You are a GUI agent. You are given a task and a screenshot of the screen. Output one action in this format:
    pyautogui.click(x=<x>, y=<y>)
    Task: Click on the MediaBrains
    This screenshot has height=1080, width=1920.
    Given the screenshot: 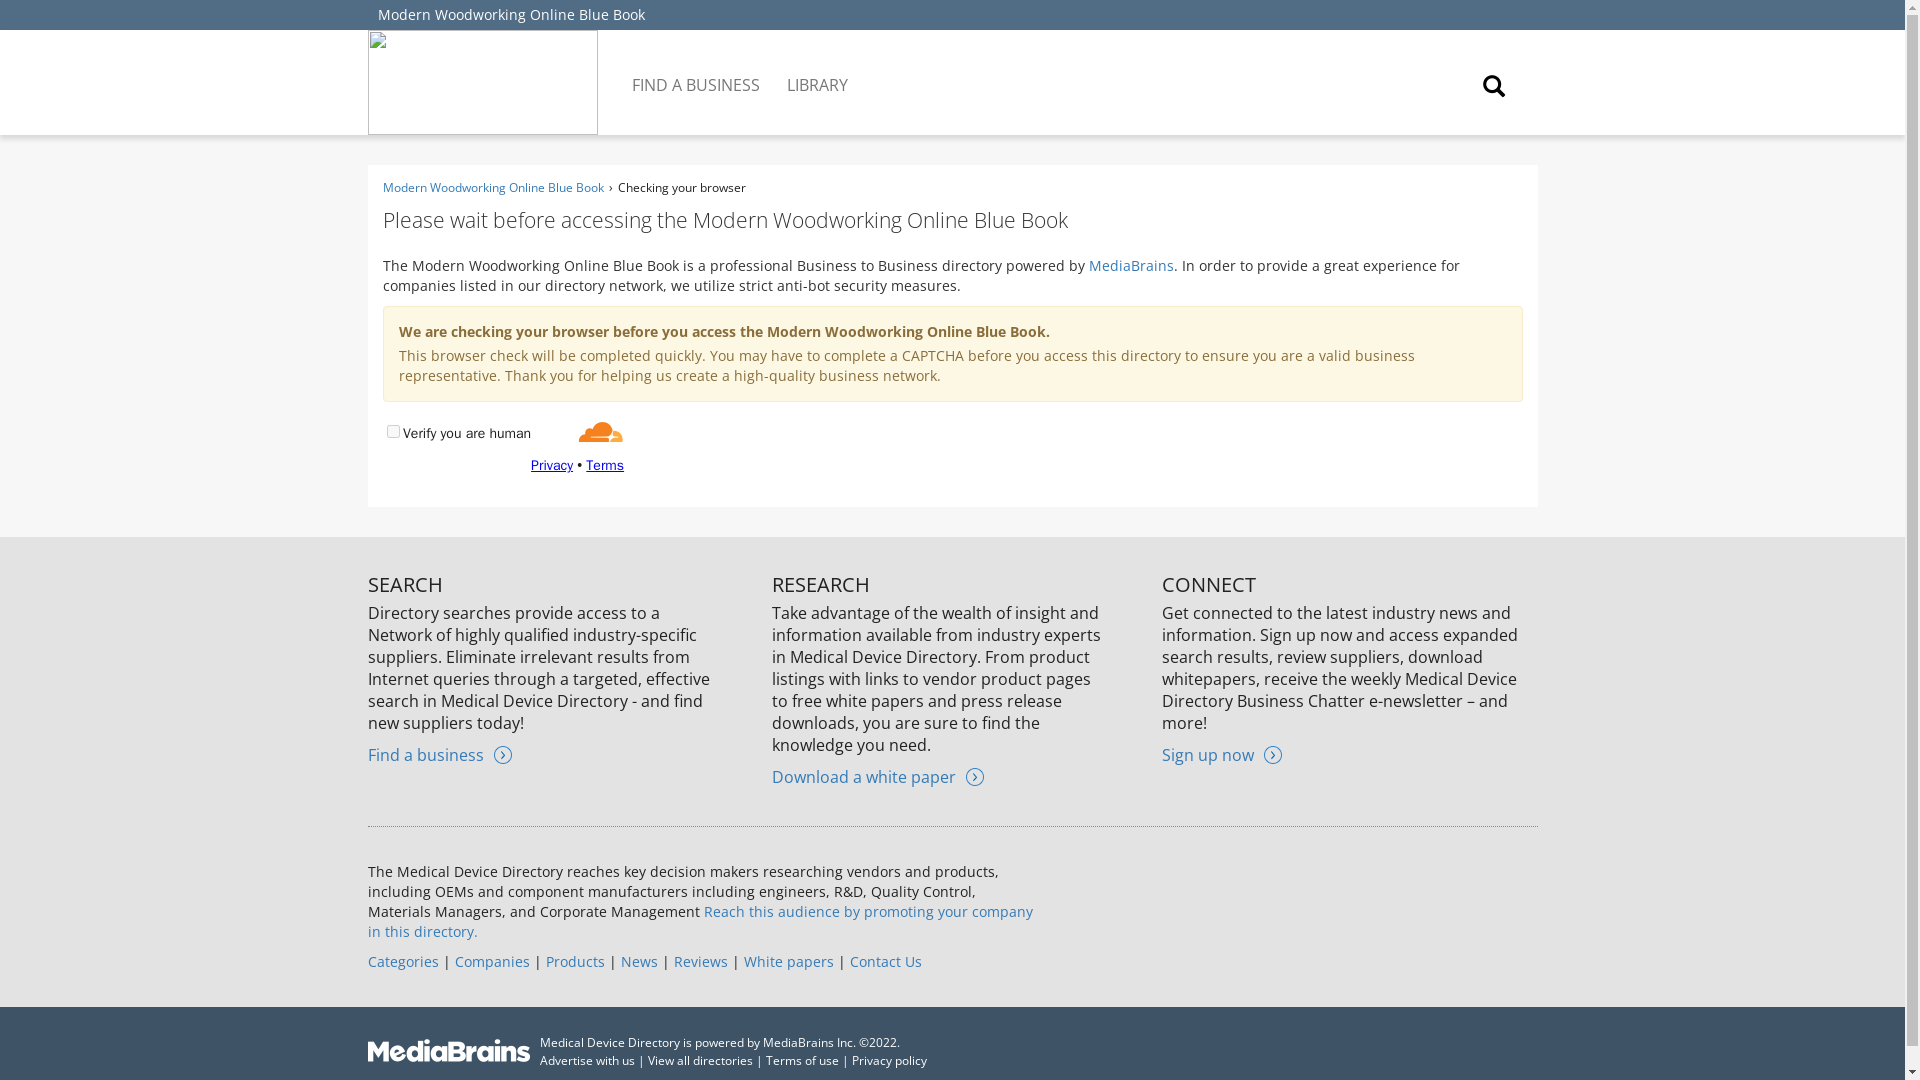 What is the action you would take?
    pyautogui.click(x=1130, y=265)
    